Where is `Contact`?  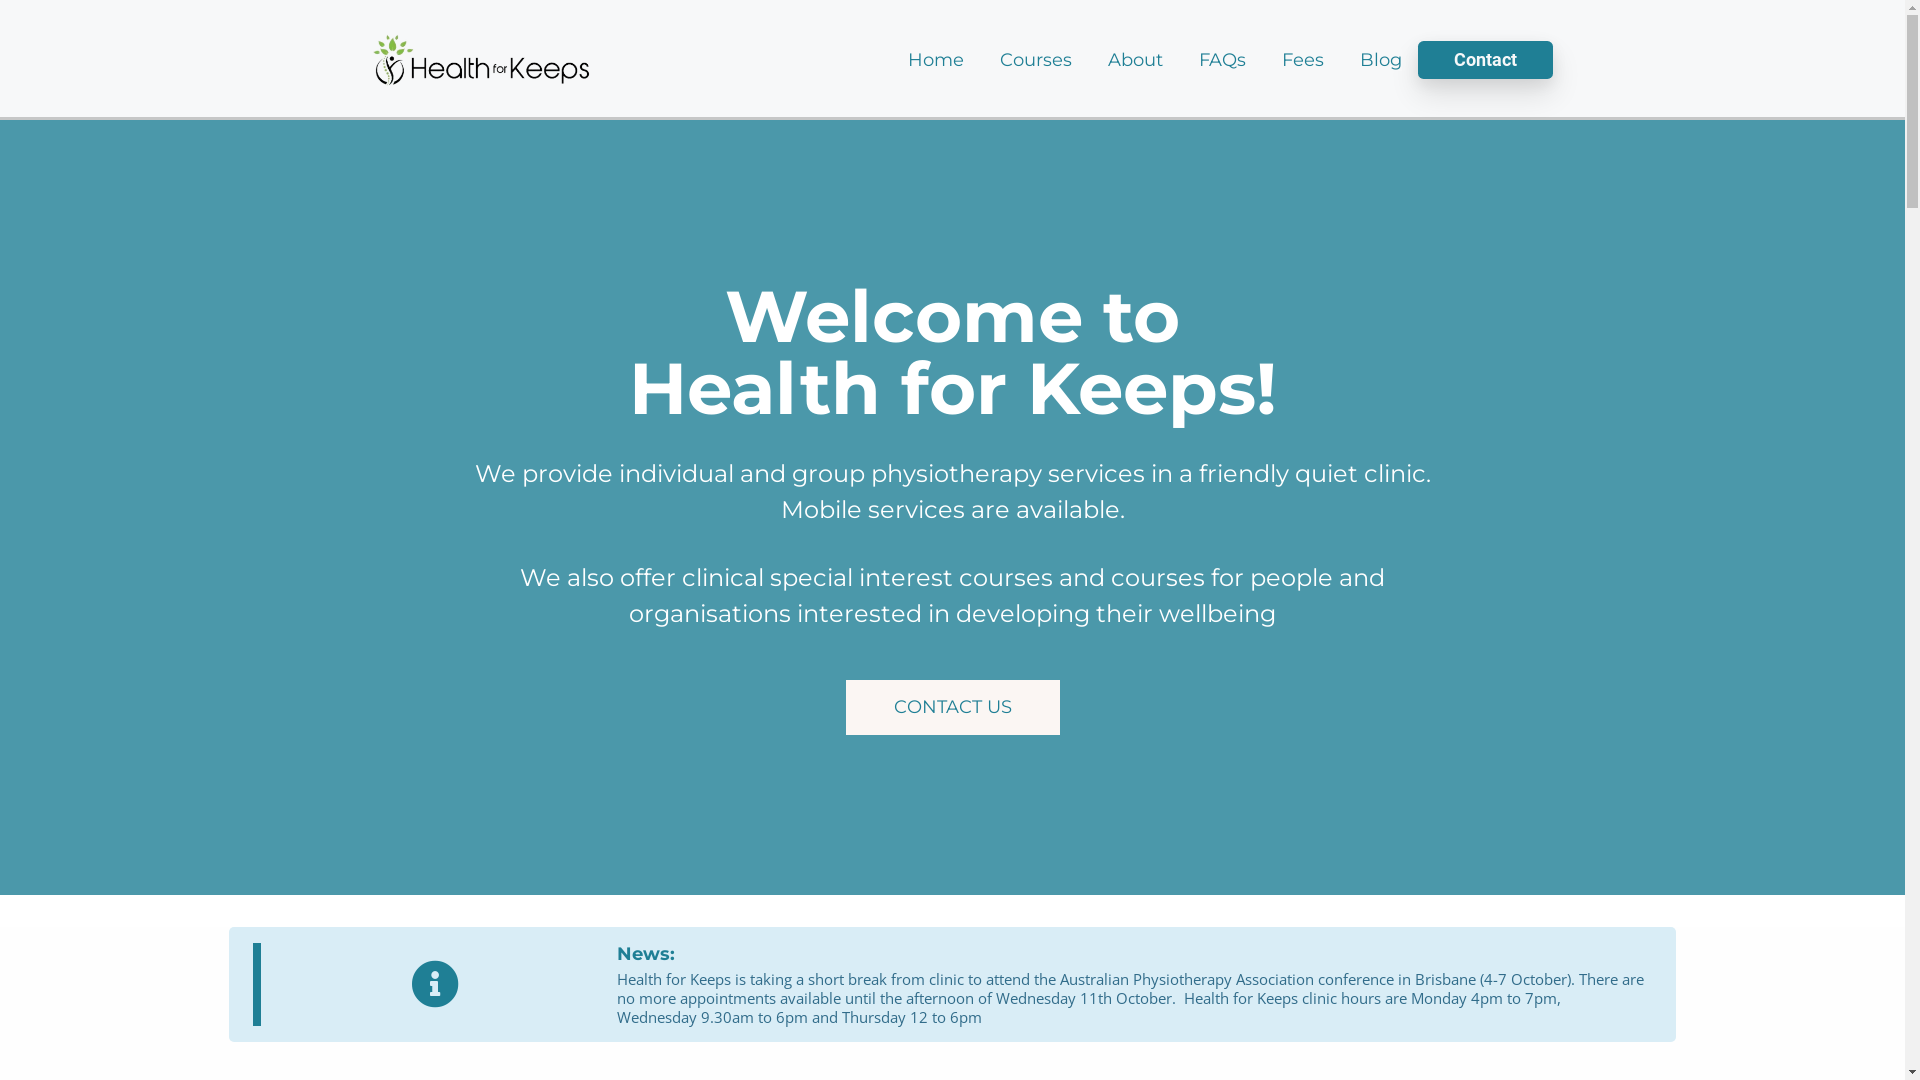
Contact is located at coordinates (1486, 60).